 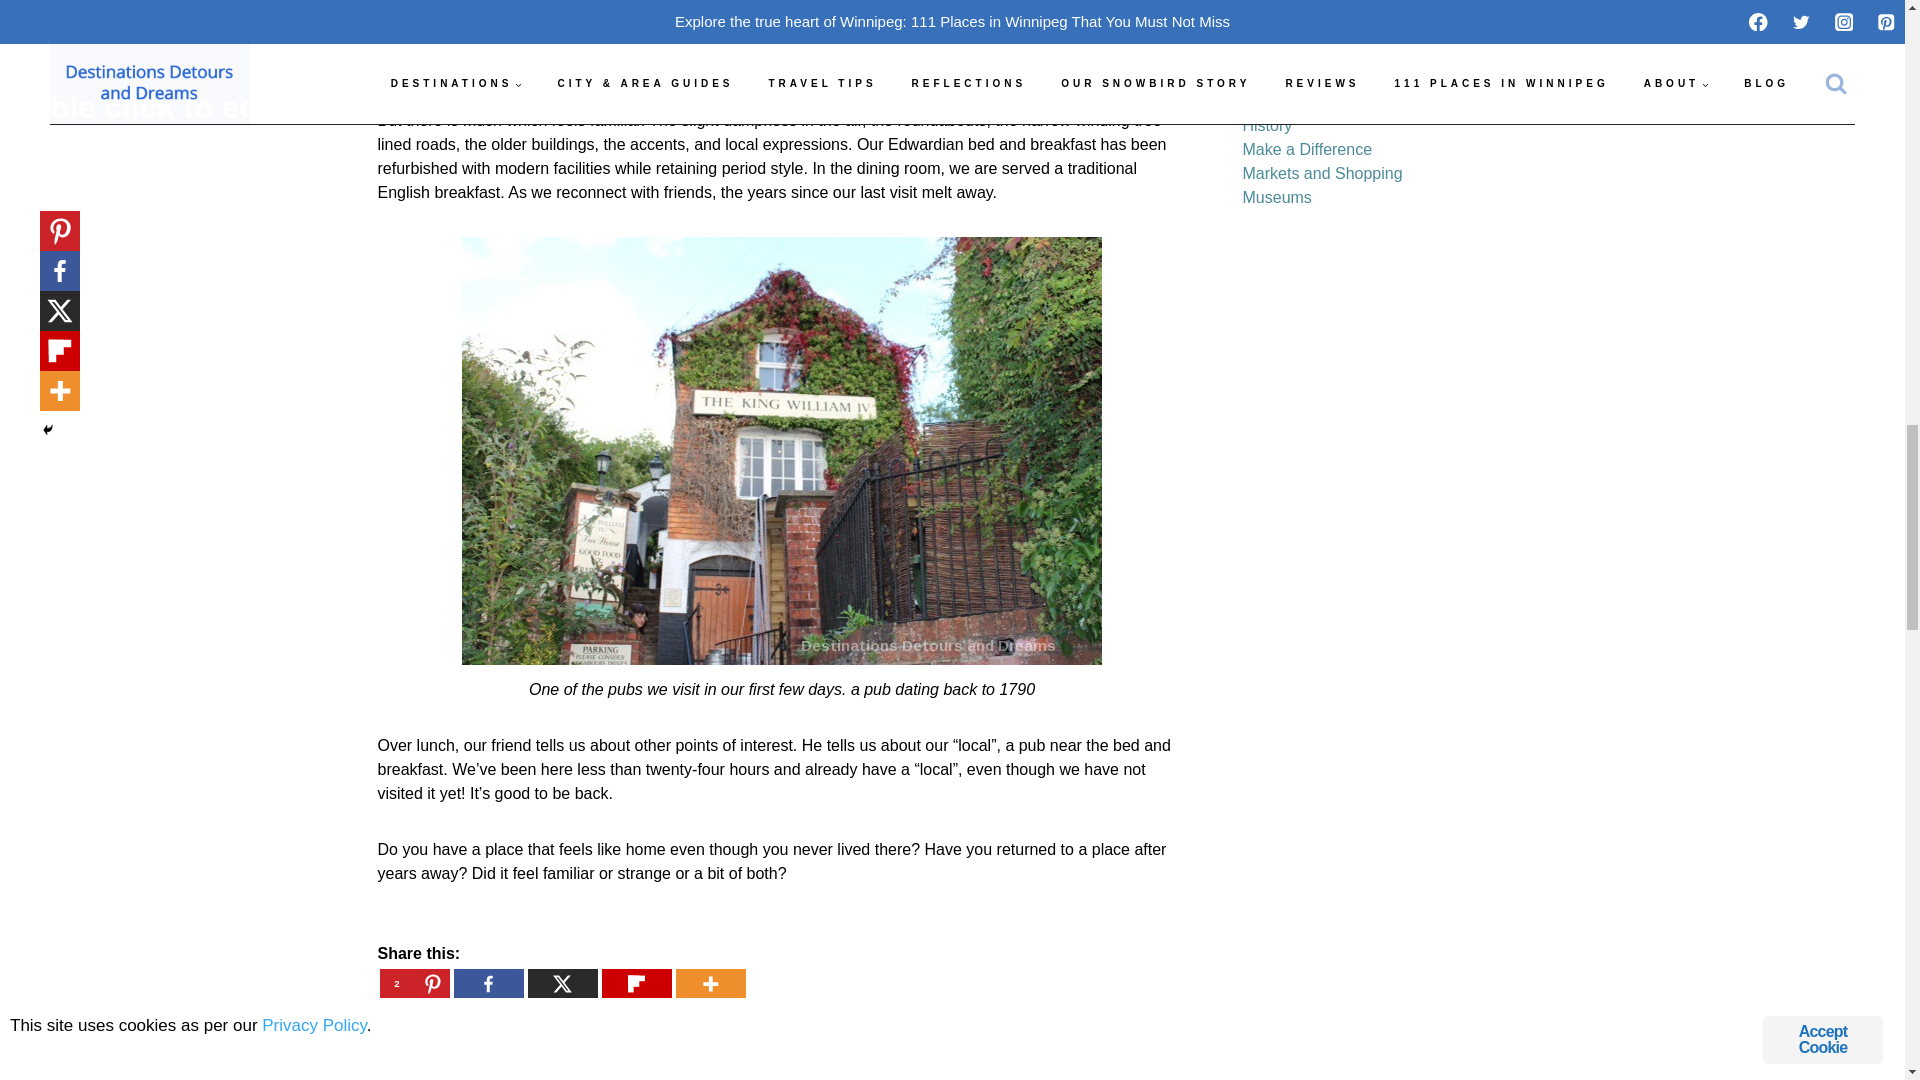 I want to click on Pinterest, so click(x=414, y=984).